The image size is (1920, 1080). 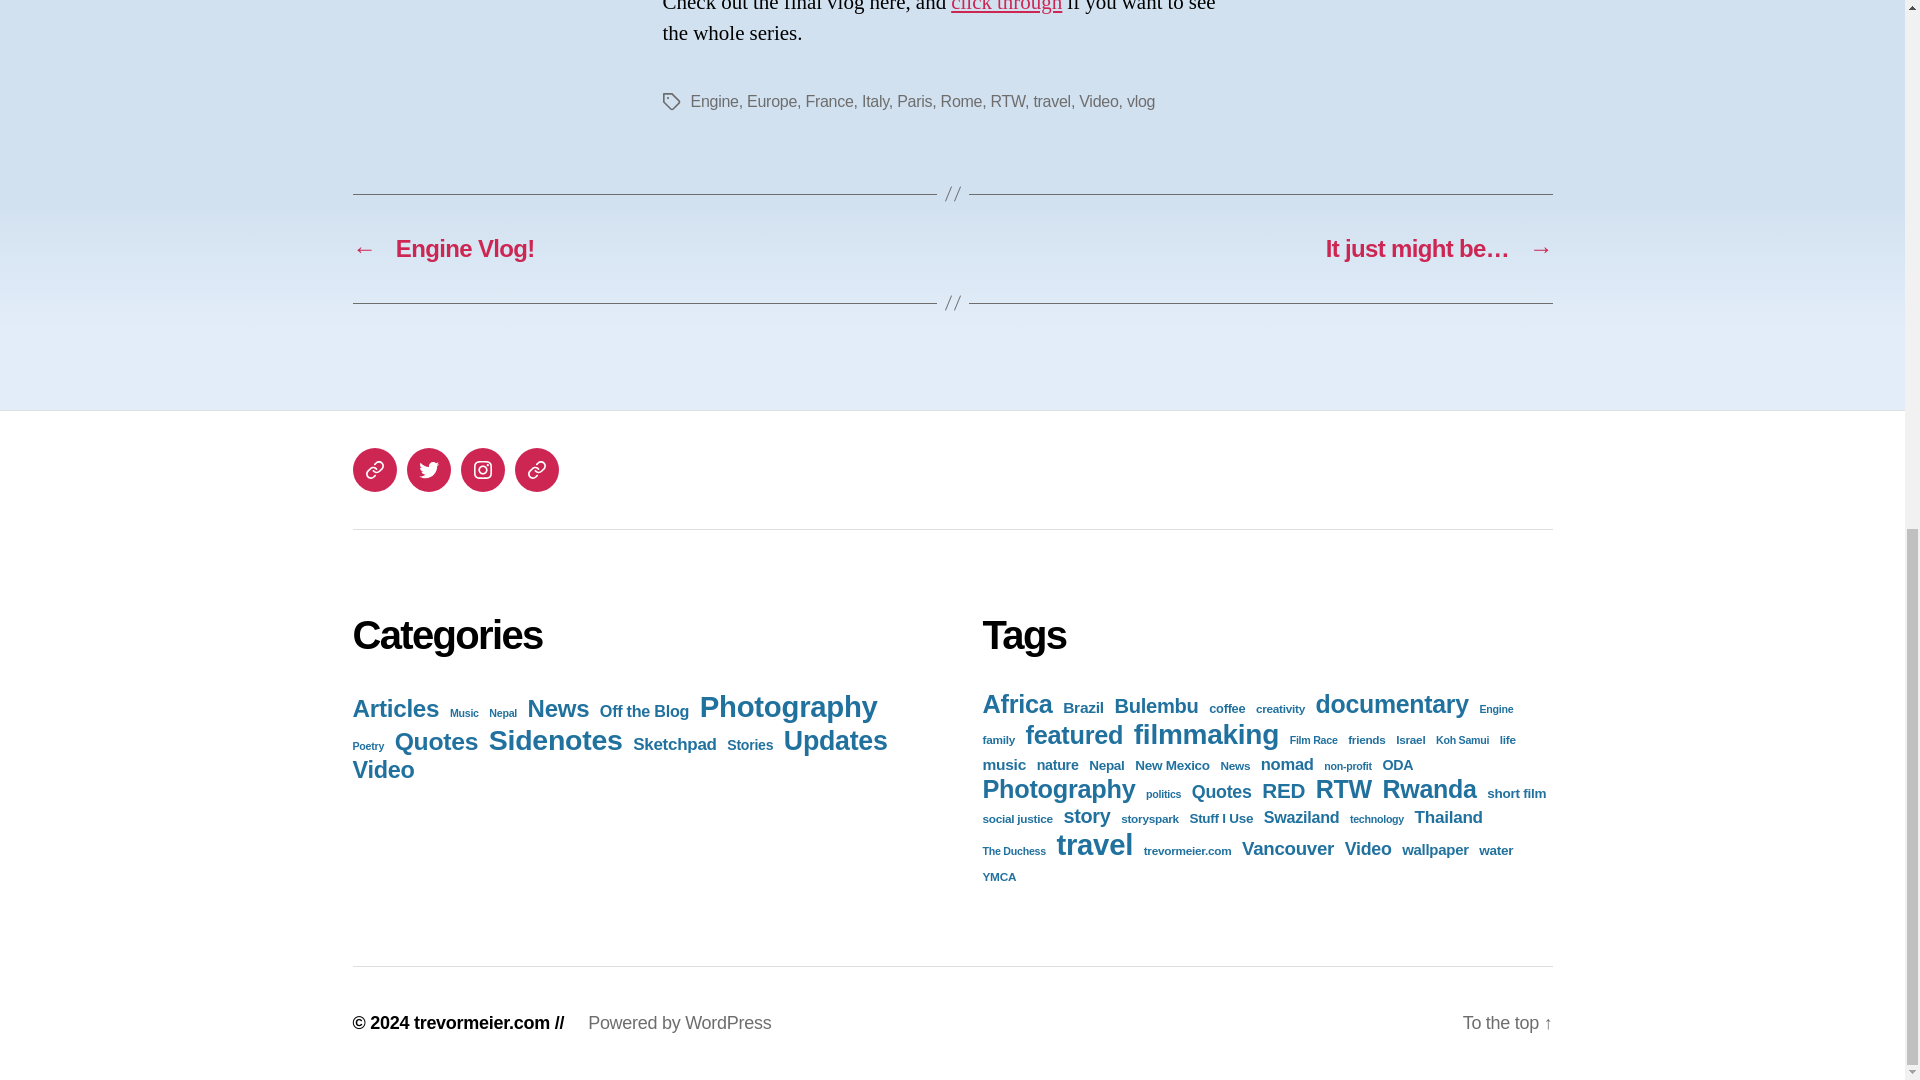 What do you see at coordinates (536, 470) in the screenshot?
I see `Pixelfed` at bounding box center [536, 470].